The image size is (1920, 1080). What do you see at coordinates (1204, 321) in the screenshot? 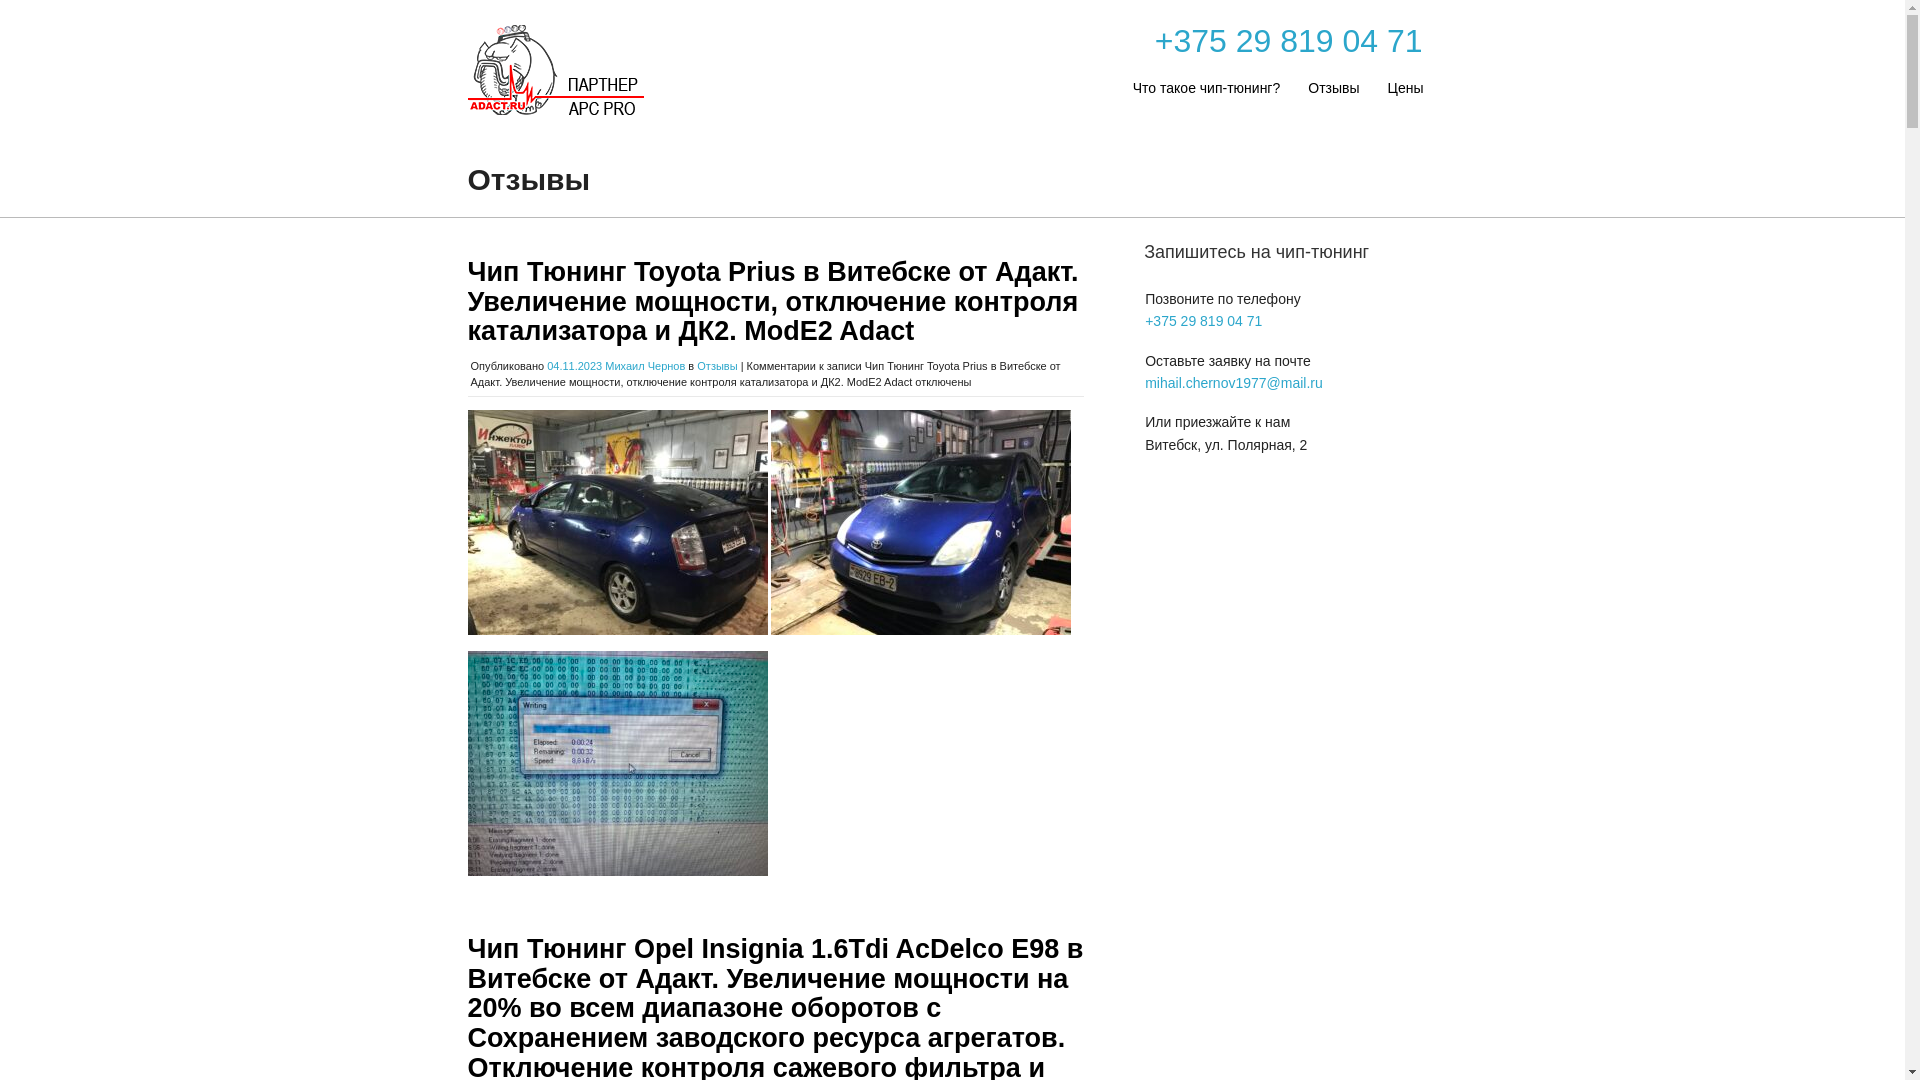
I see `+375 29 819 04 71` at bounding box center [1204, 321].